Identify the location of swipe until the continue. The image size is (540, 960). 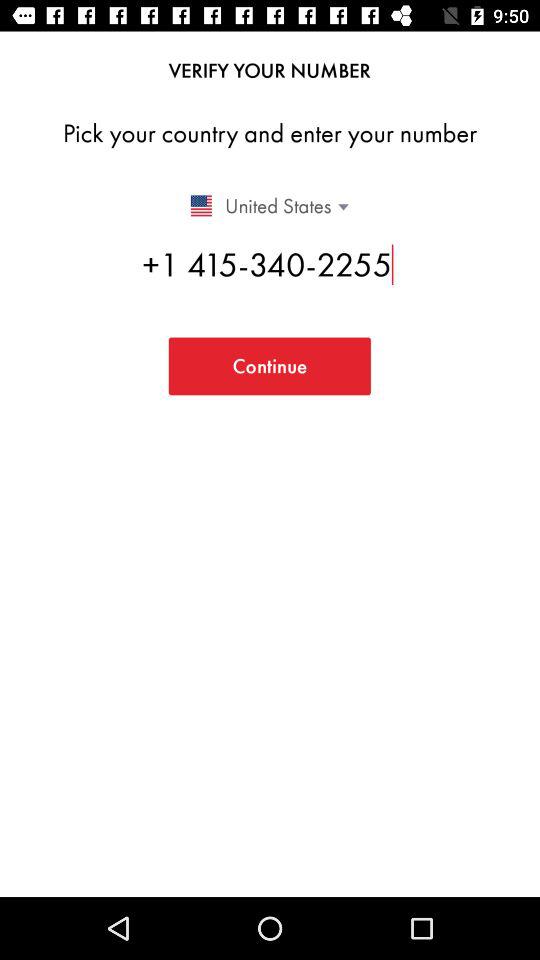
(269, 366).